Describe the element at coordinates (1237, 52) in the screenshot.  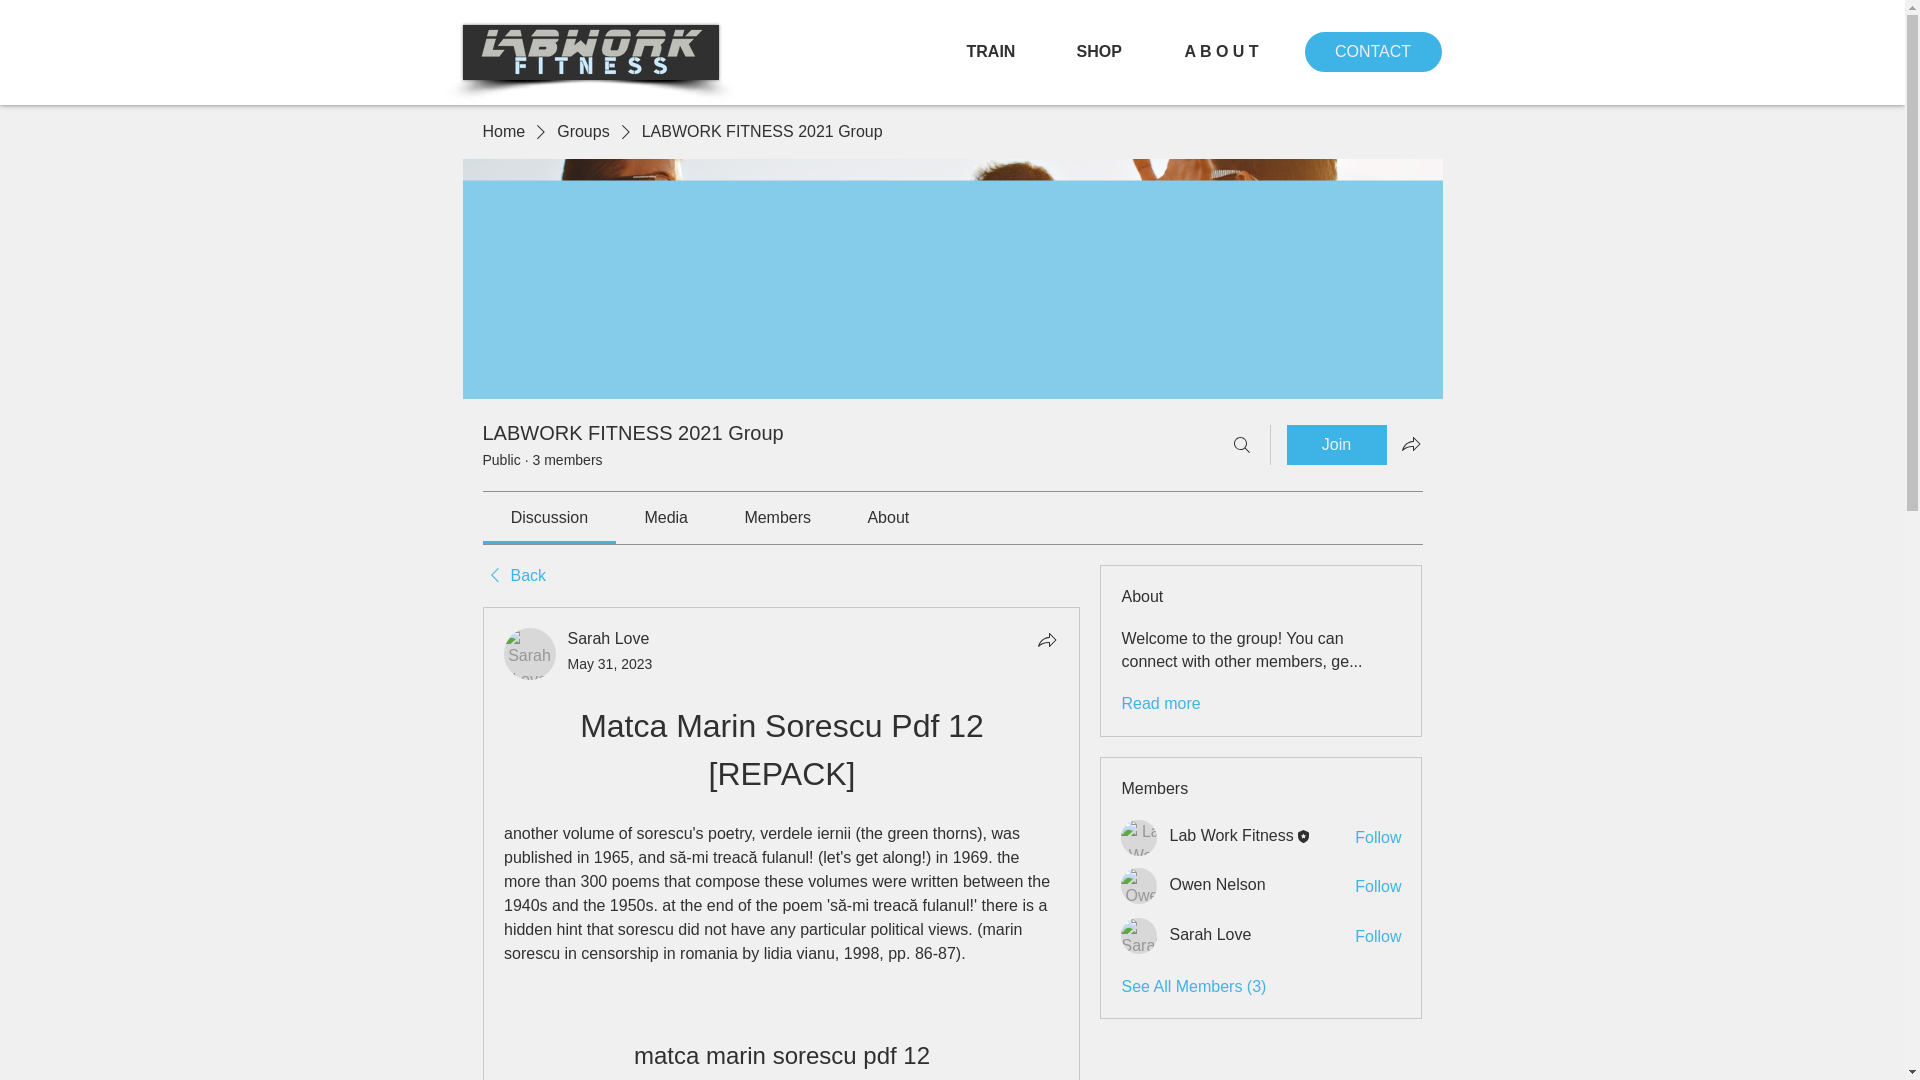
I see `A B O U T` at that location.